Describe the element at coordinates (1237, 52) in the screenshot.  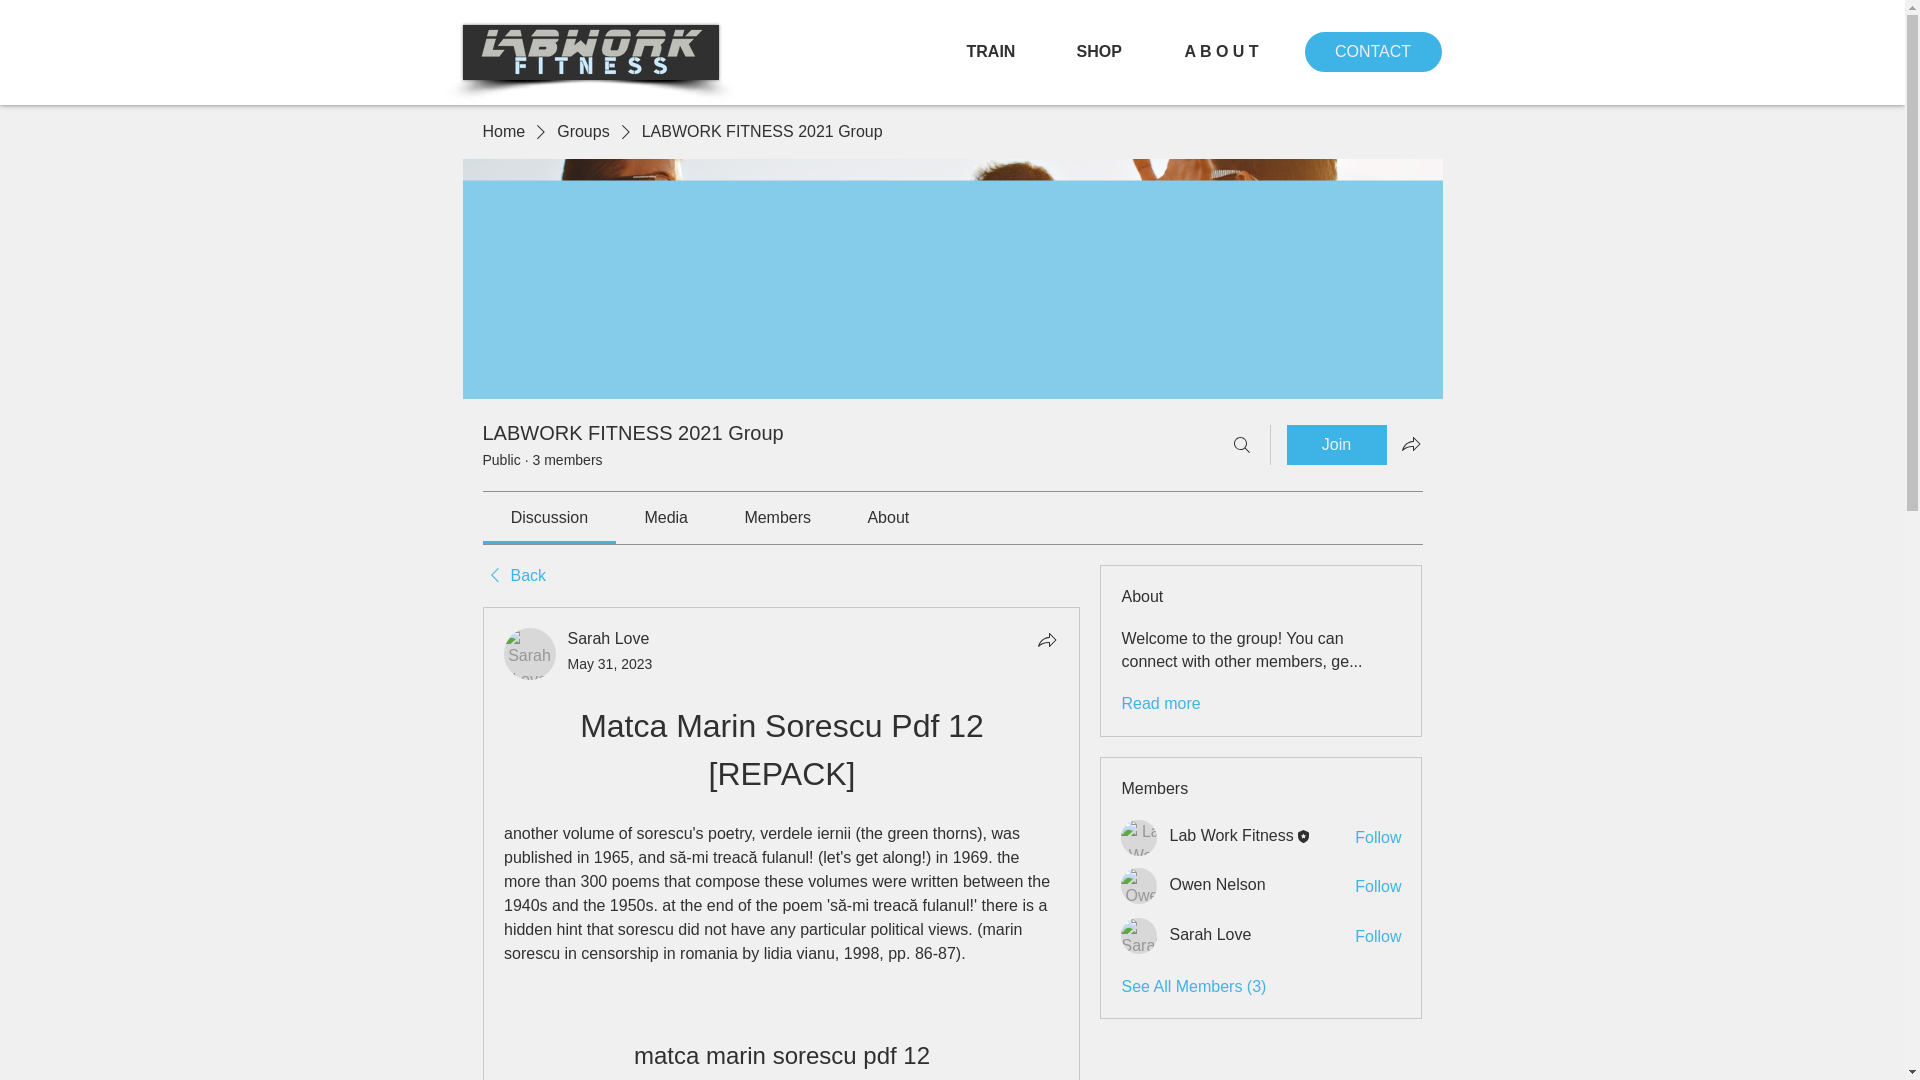
I see `A B O U T` at that location.